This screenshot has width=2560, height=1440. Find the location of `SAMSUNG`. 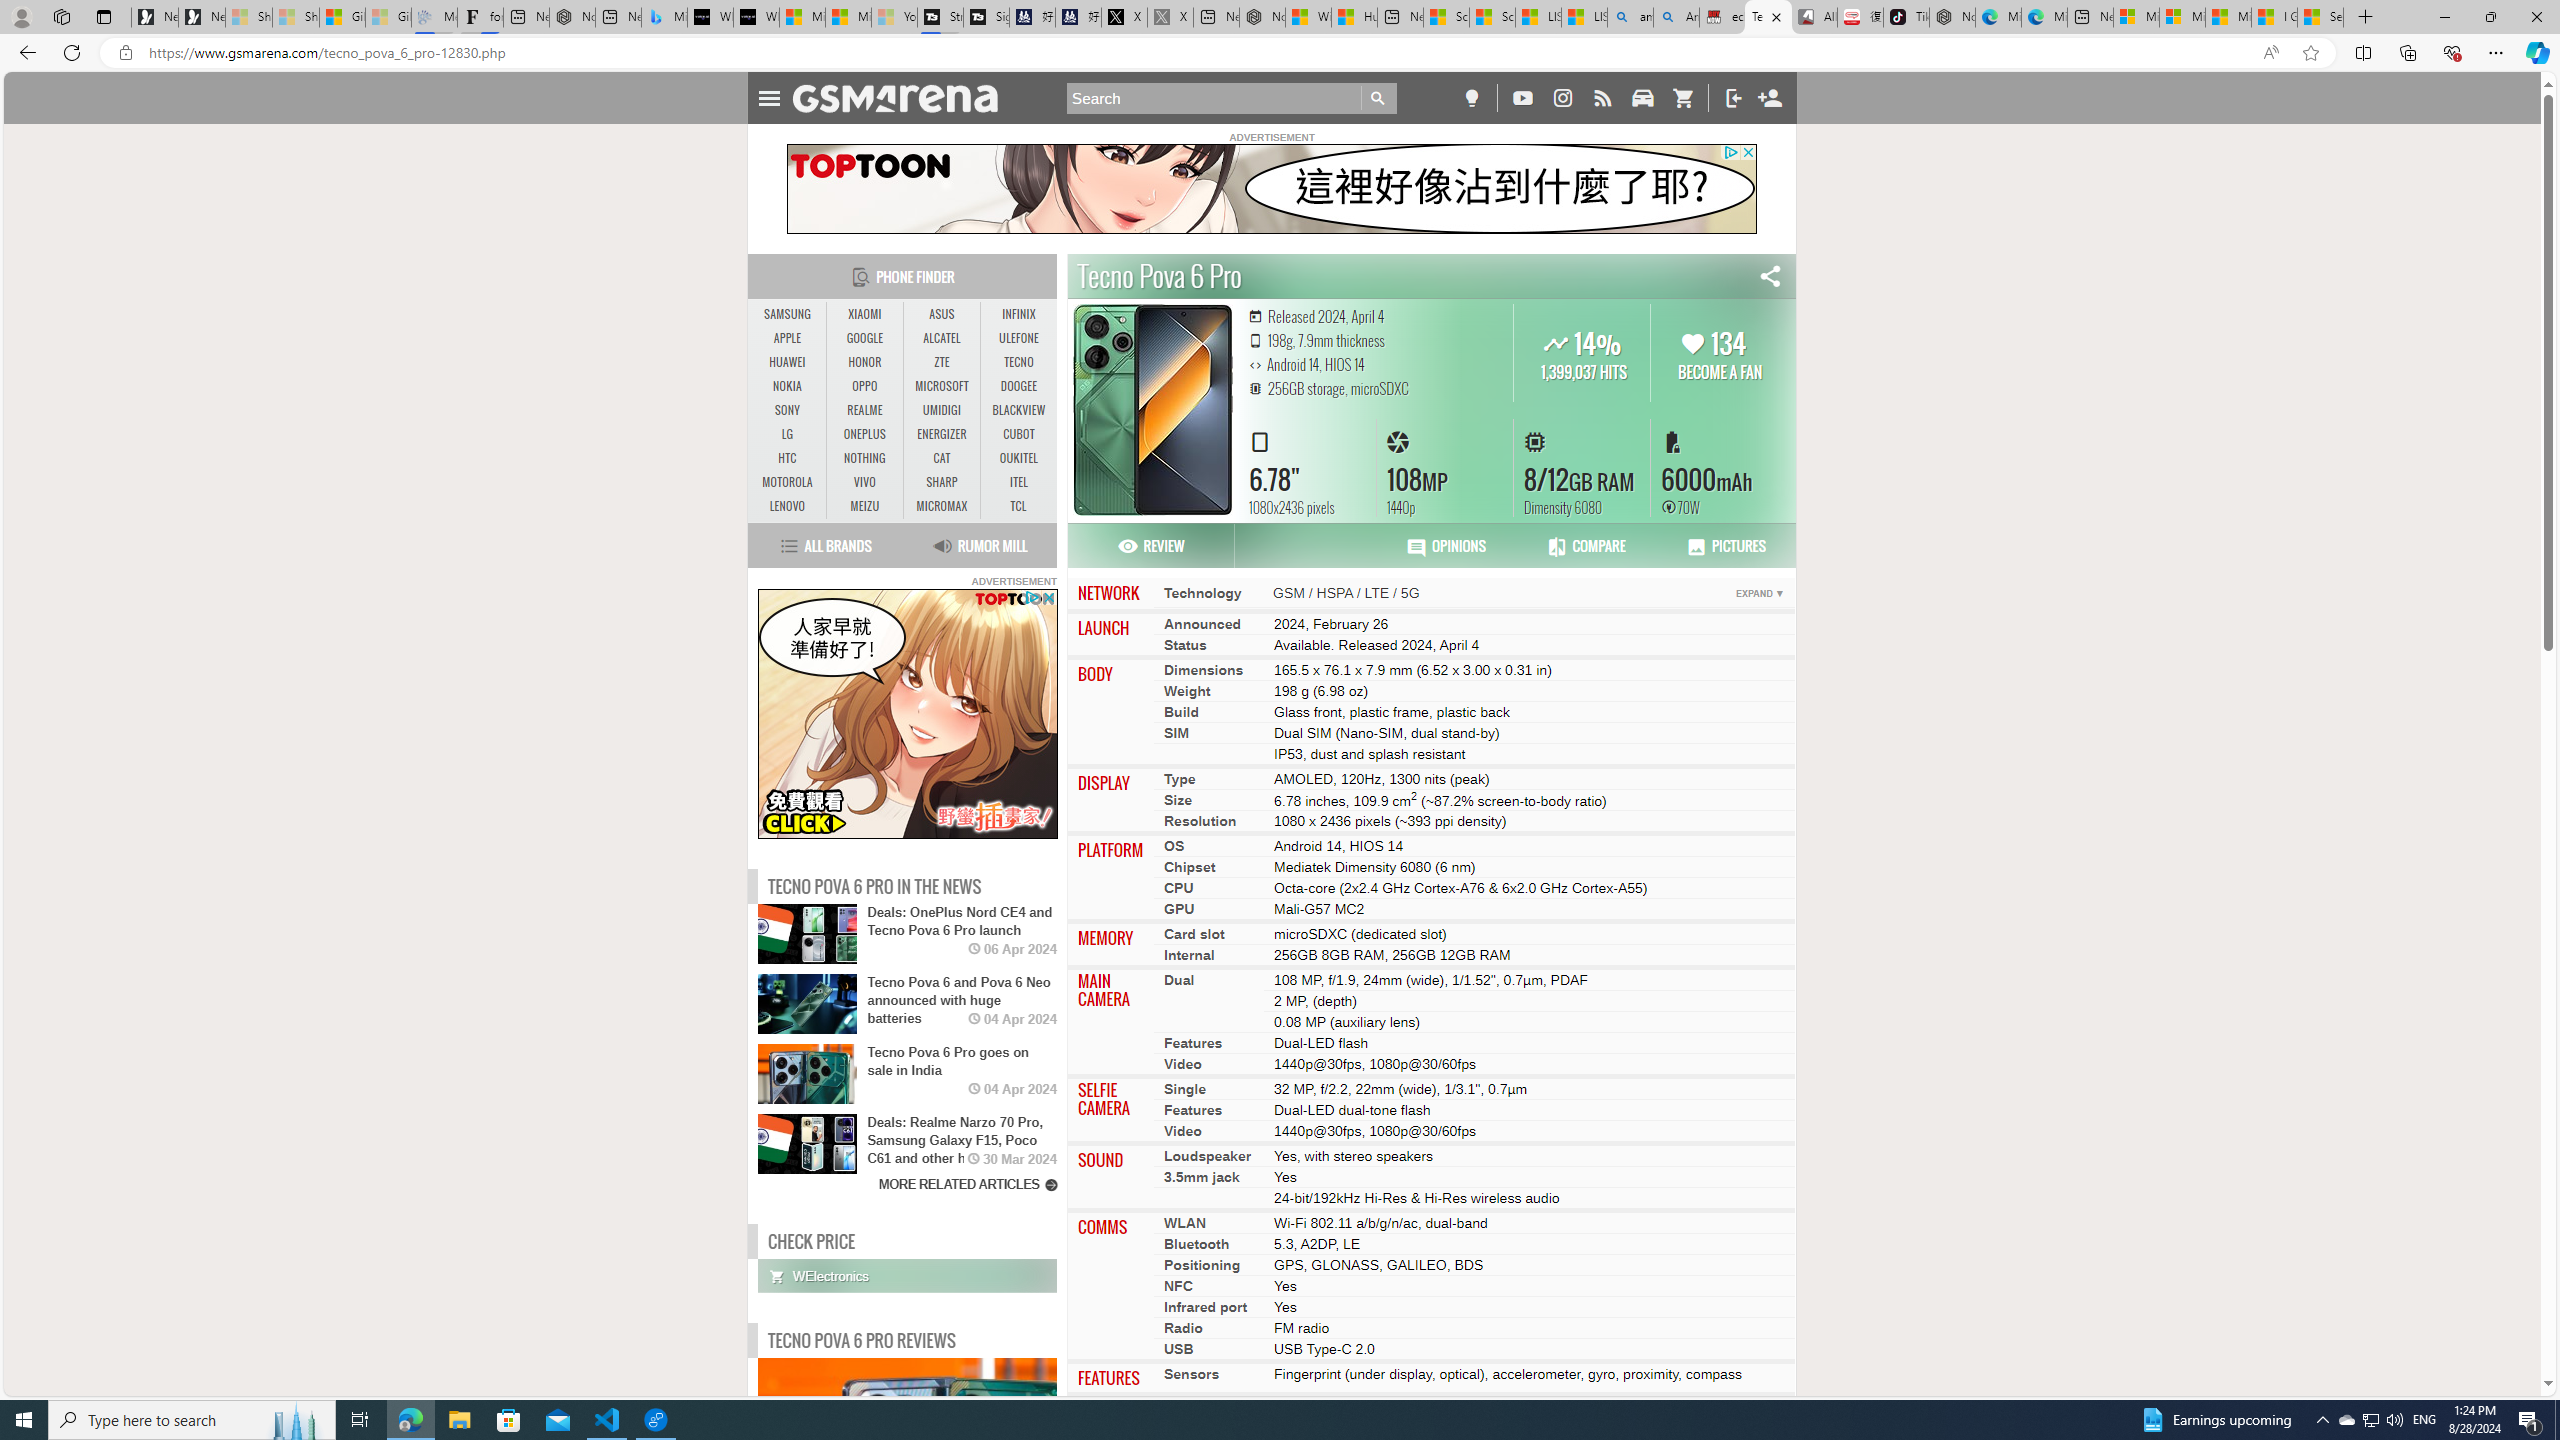

SAMSUNG is located at coordinates (788, 315).